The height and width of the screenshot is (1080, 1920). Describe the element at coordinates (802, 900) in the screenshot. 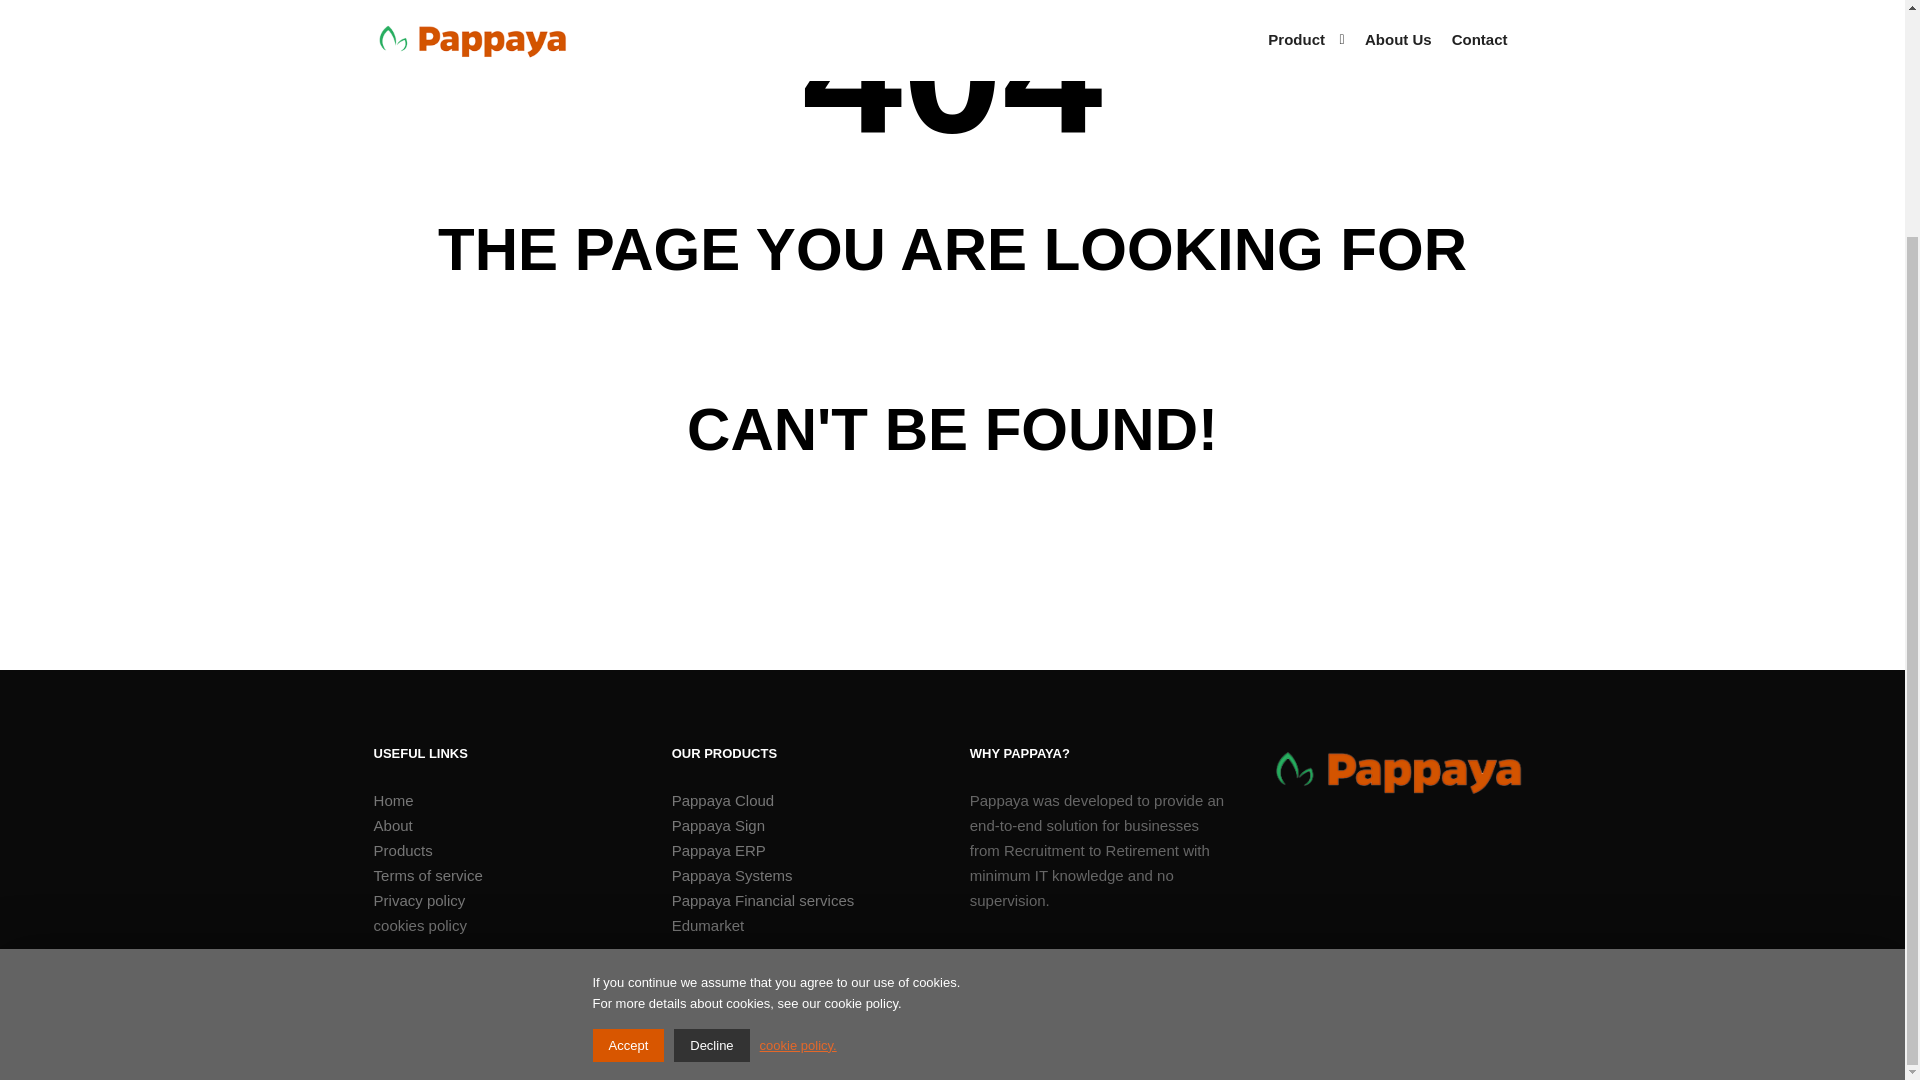

I see `Pappaya Financial services` at that location.